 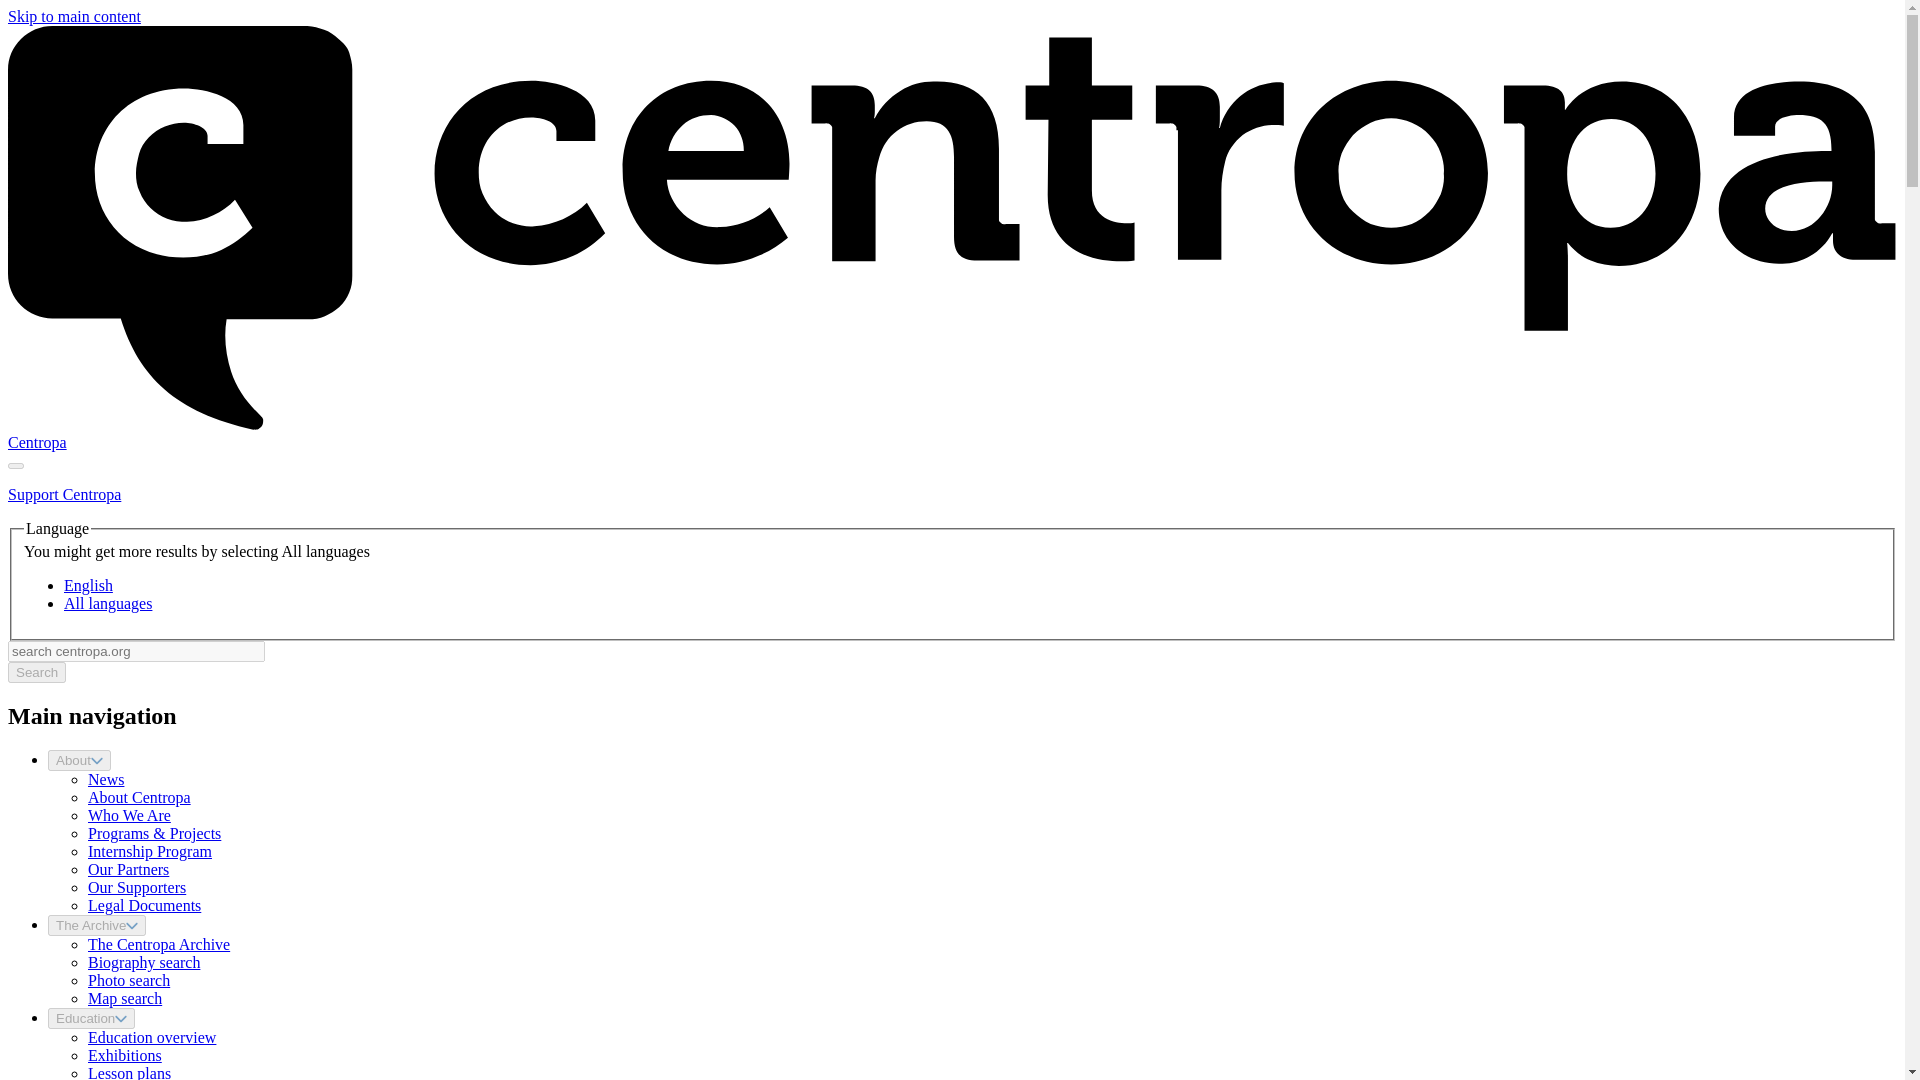 I want to click on Internship Program, so click(x=150, y=851).